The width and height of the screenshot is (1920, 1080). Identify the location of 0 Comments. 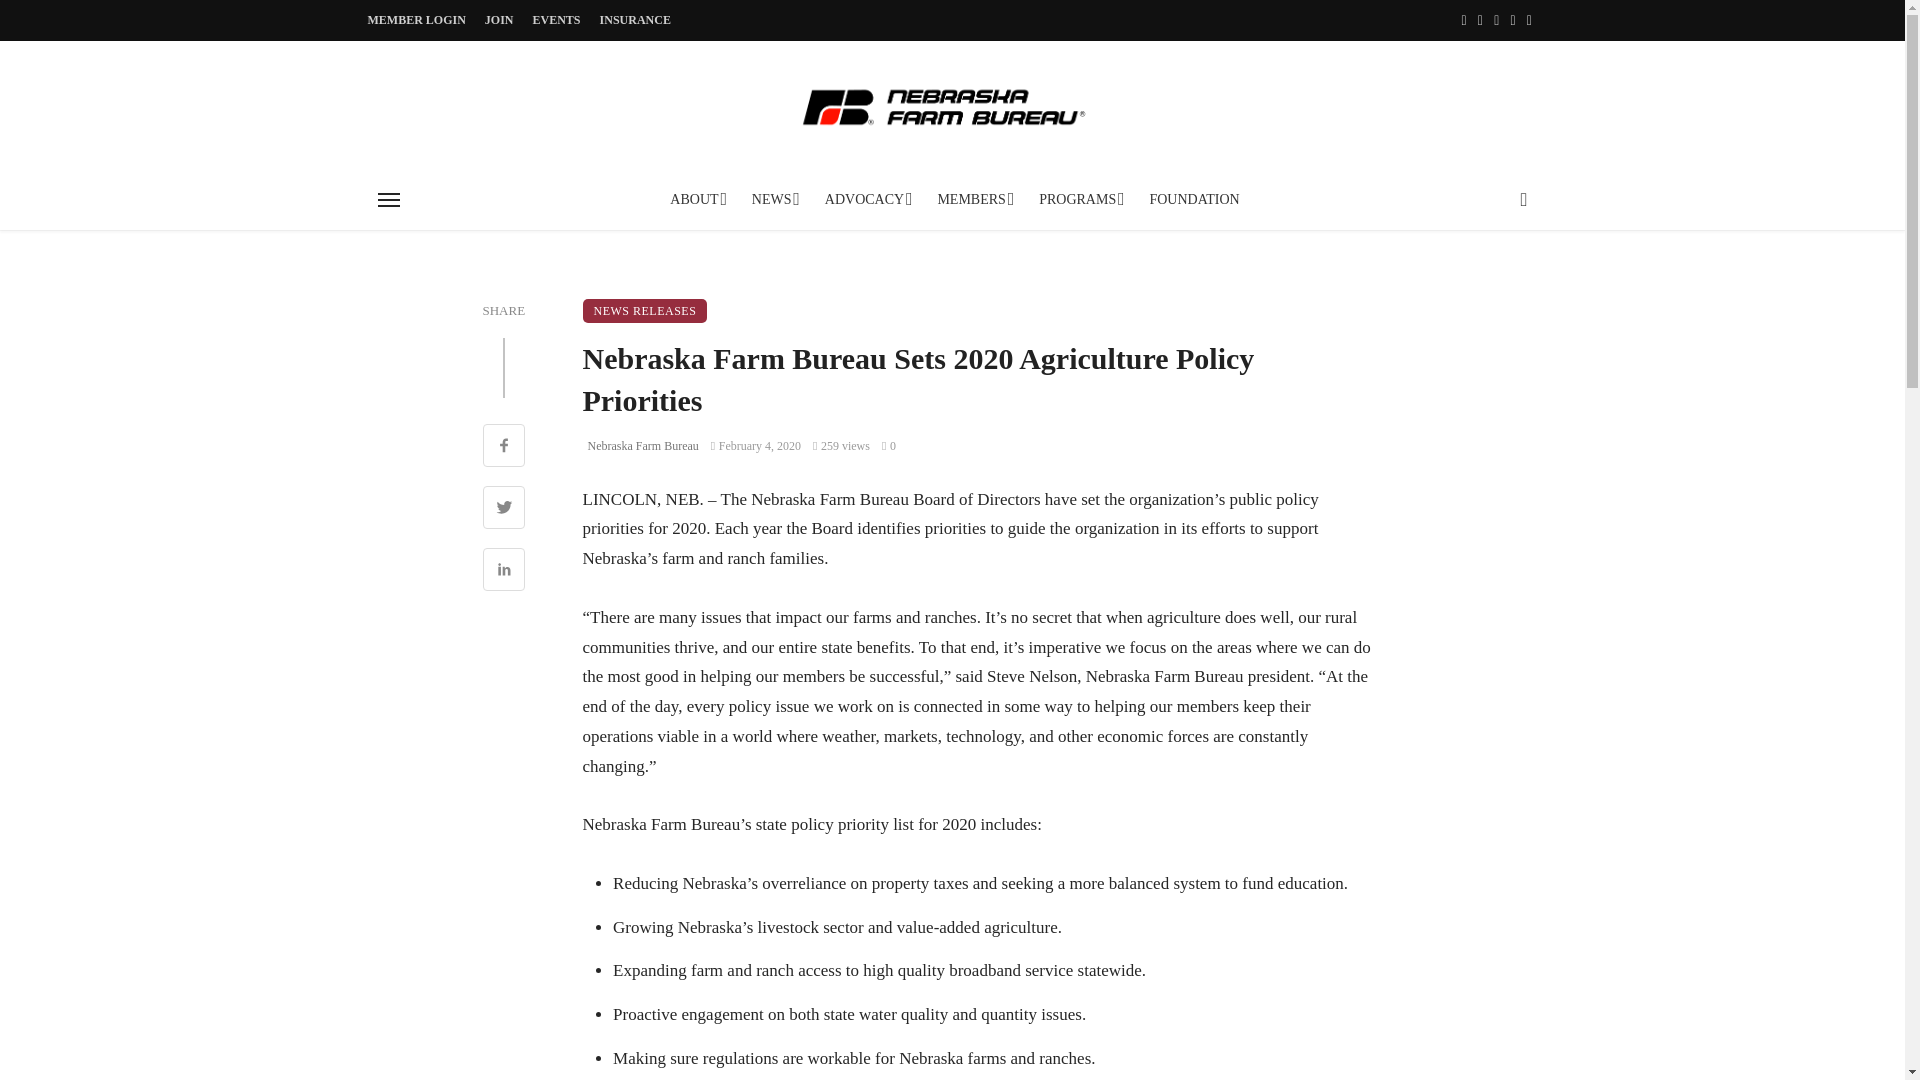
(888, 445).